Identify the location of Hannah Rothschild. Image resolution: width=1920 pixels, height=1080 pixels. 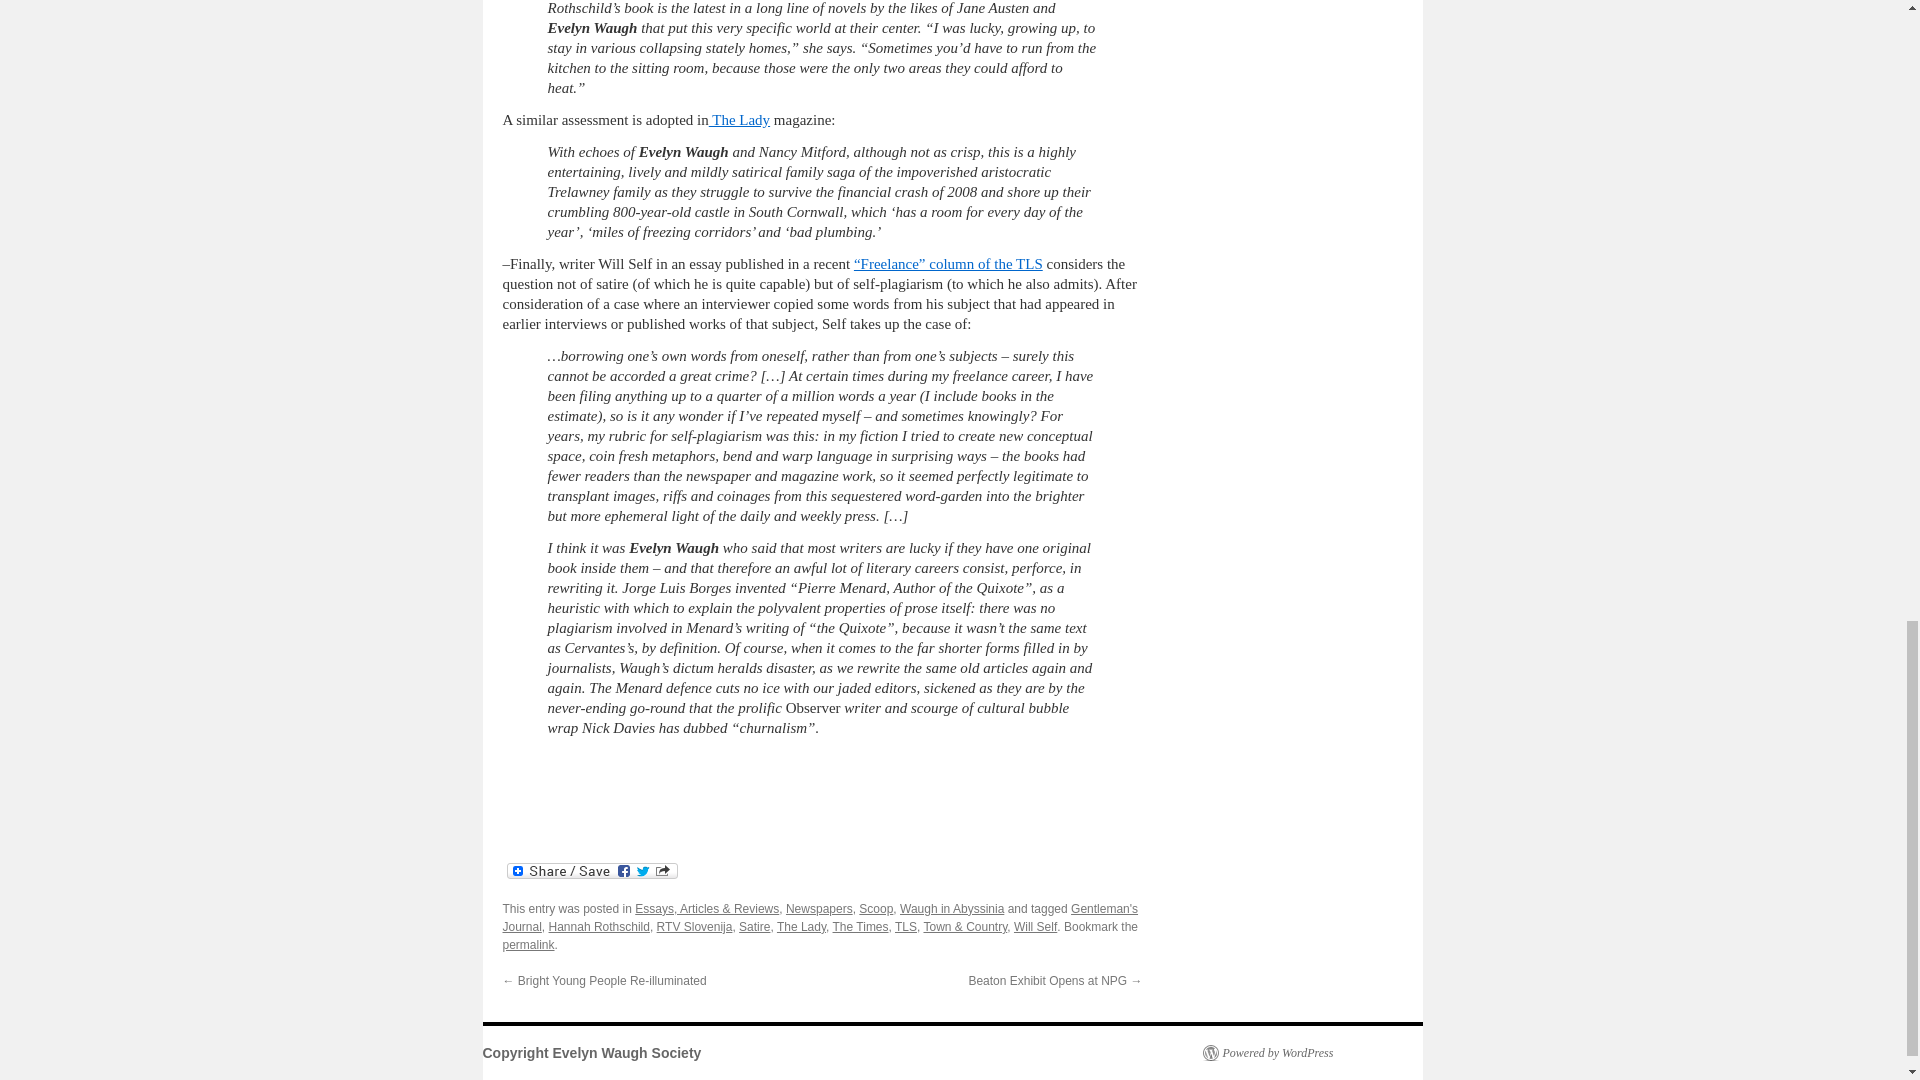
(600, 927).